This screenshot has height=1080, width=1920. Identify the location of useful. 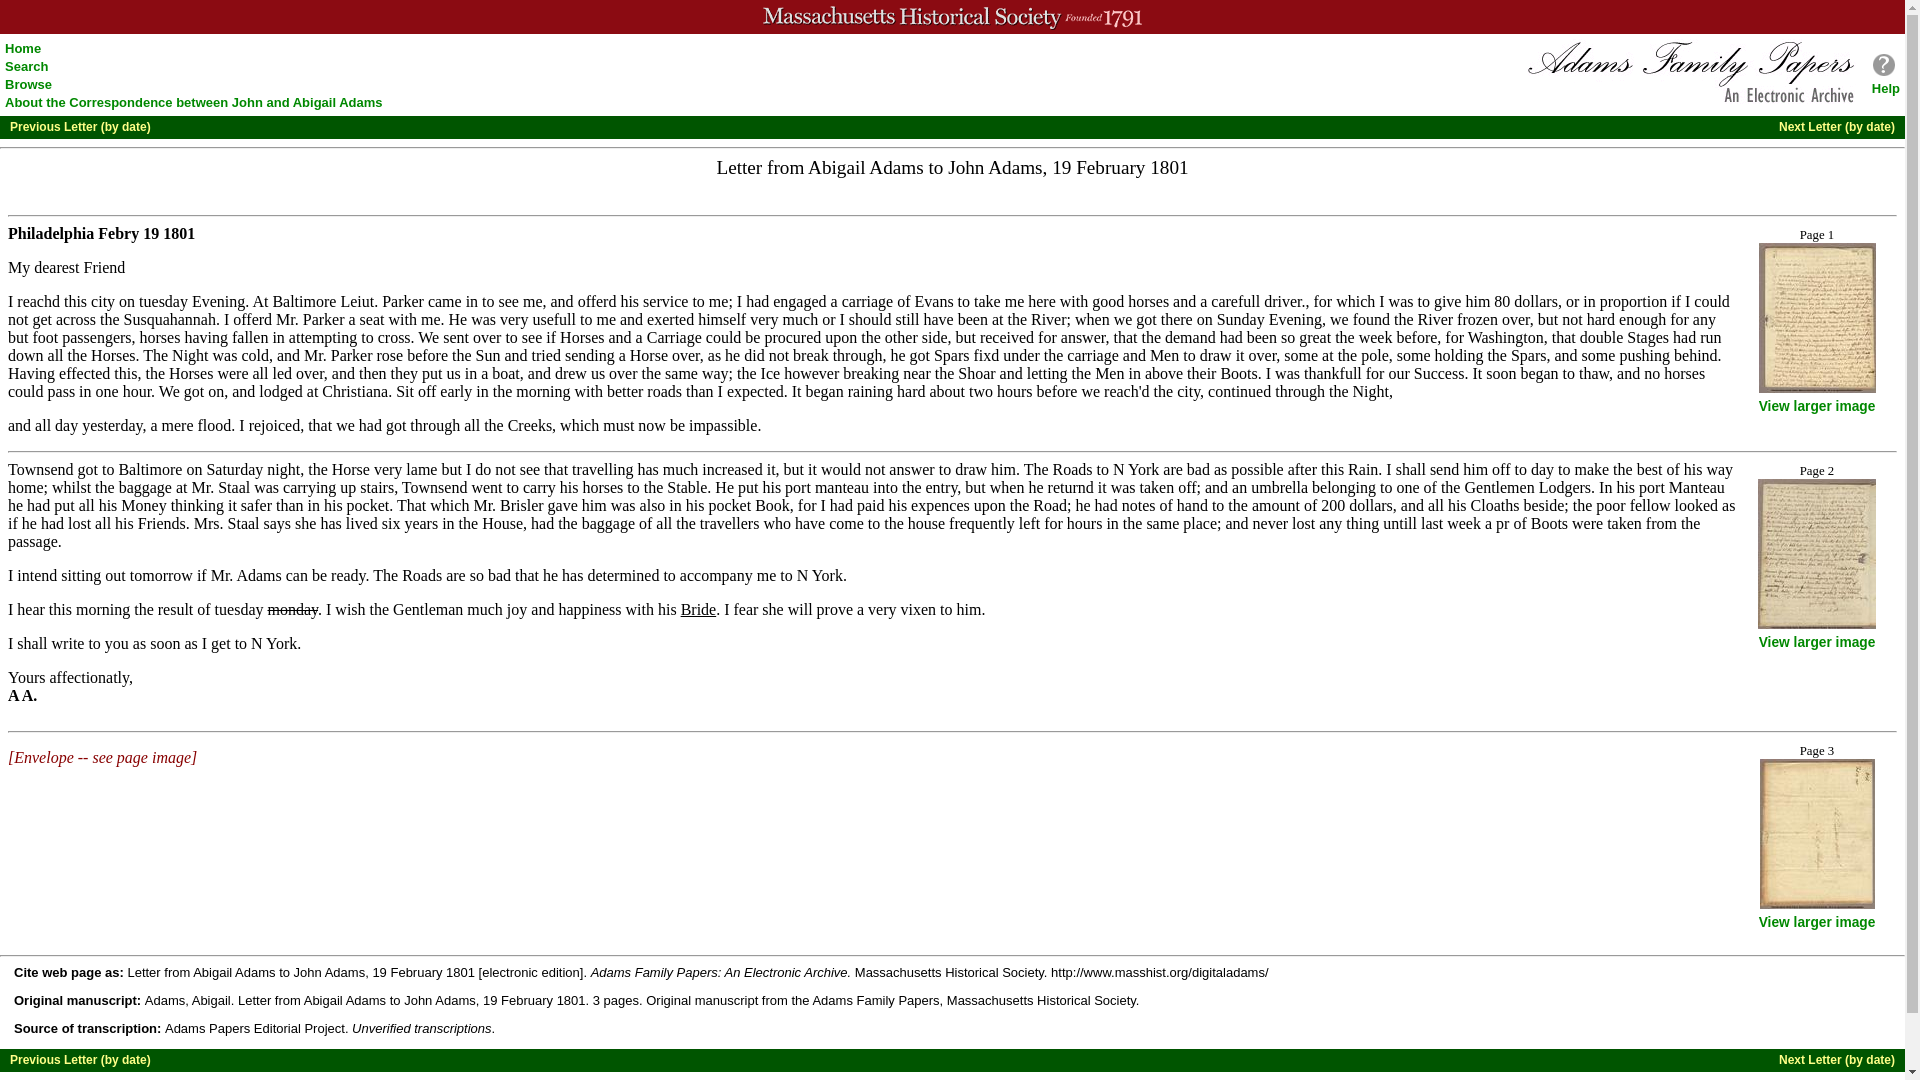
(554, 320).